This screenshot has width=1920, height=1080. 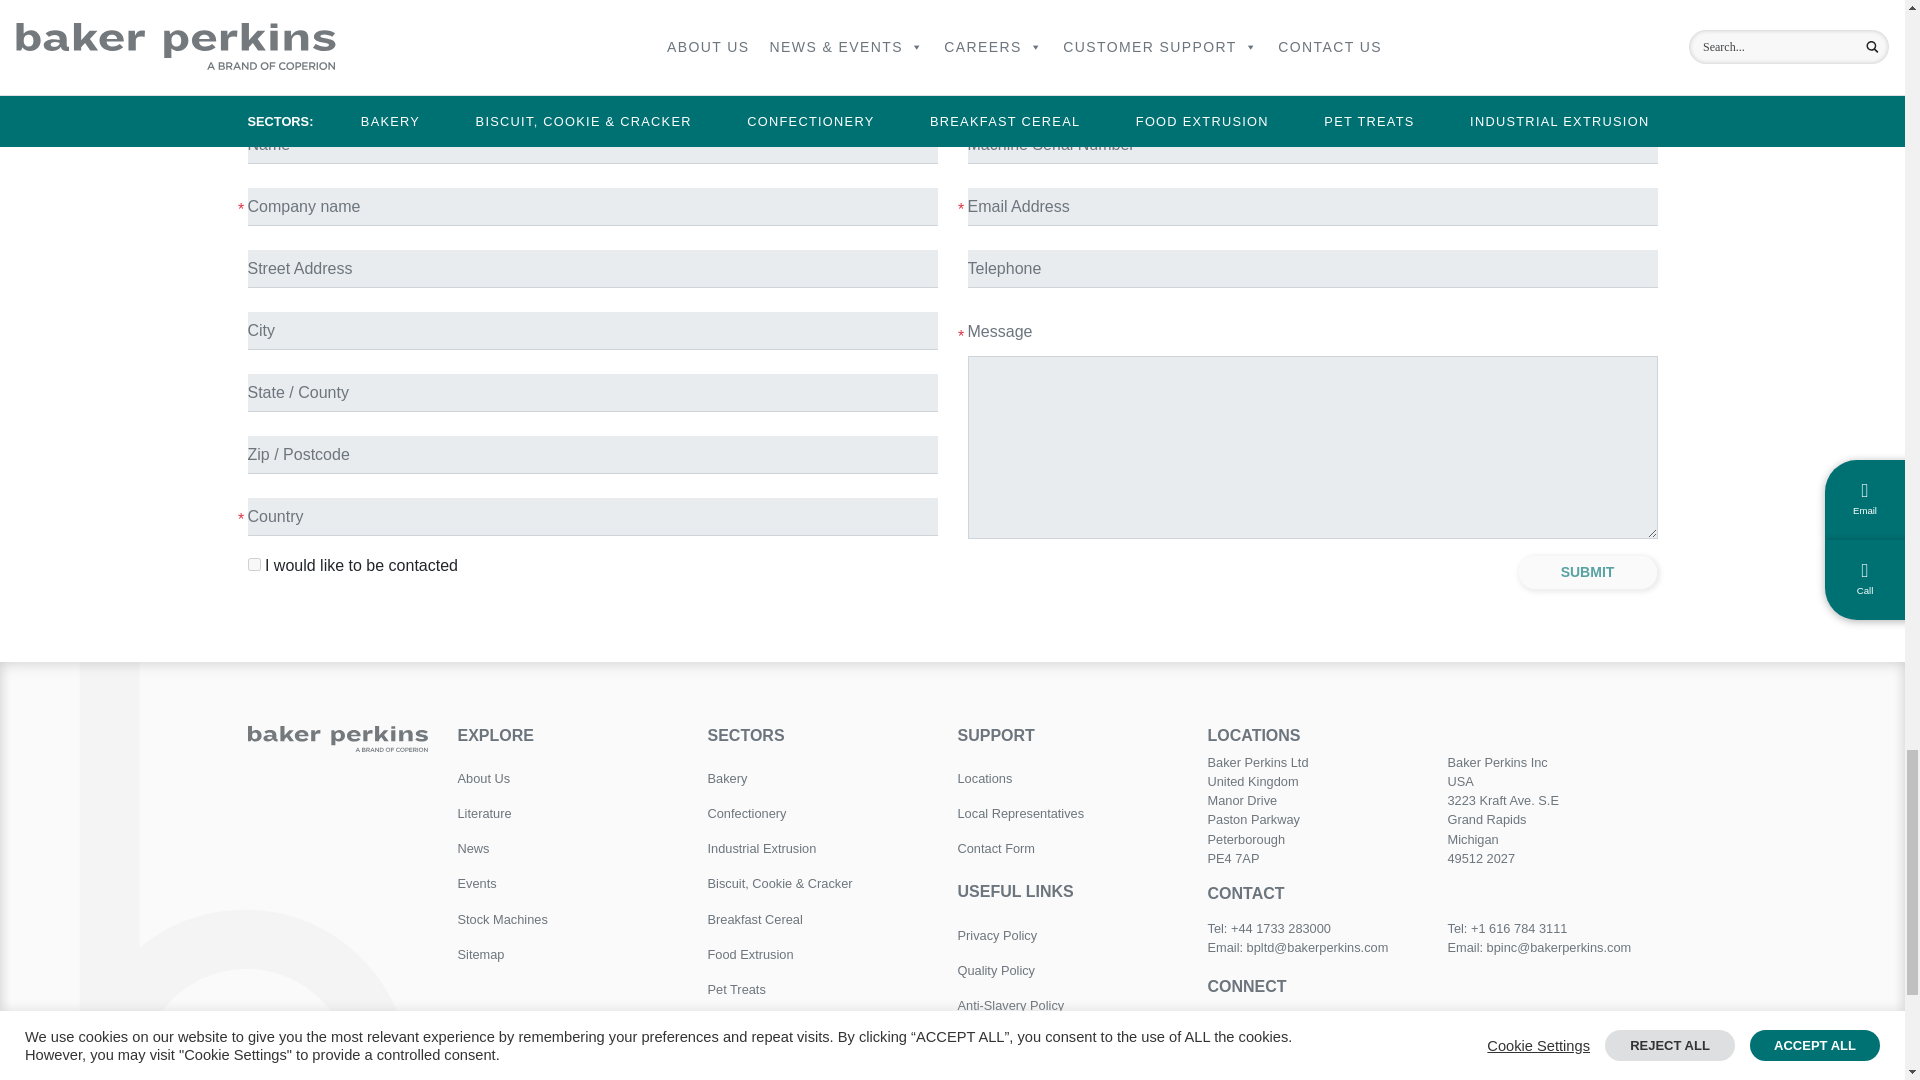 What do you see at coordinates (818, 812) in the screenshot?
I see `Confectionery` at bounding box center [818, 812].